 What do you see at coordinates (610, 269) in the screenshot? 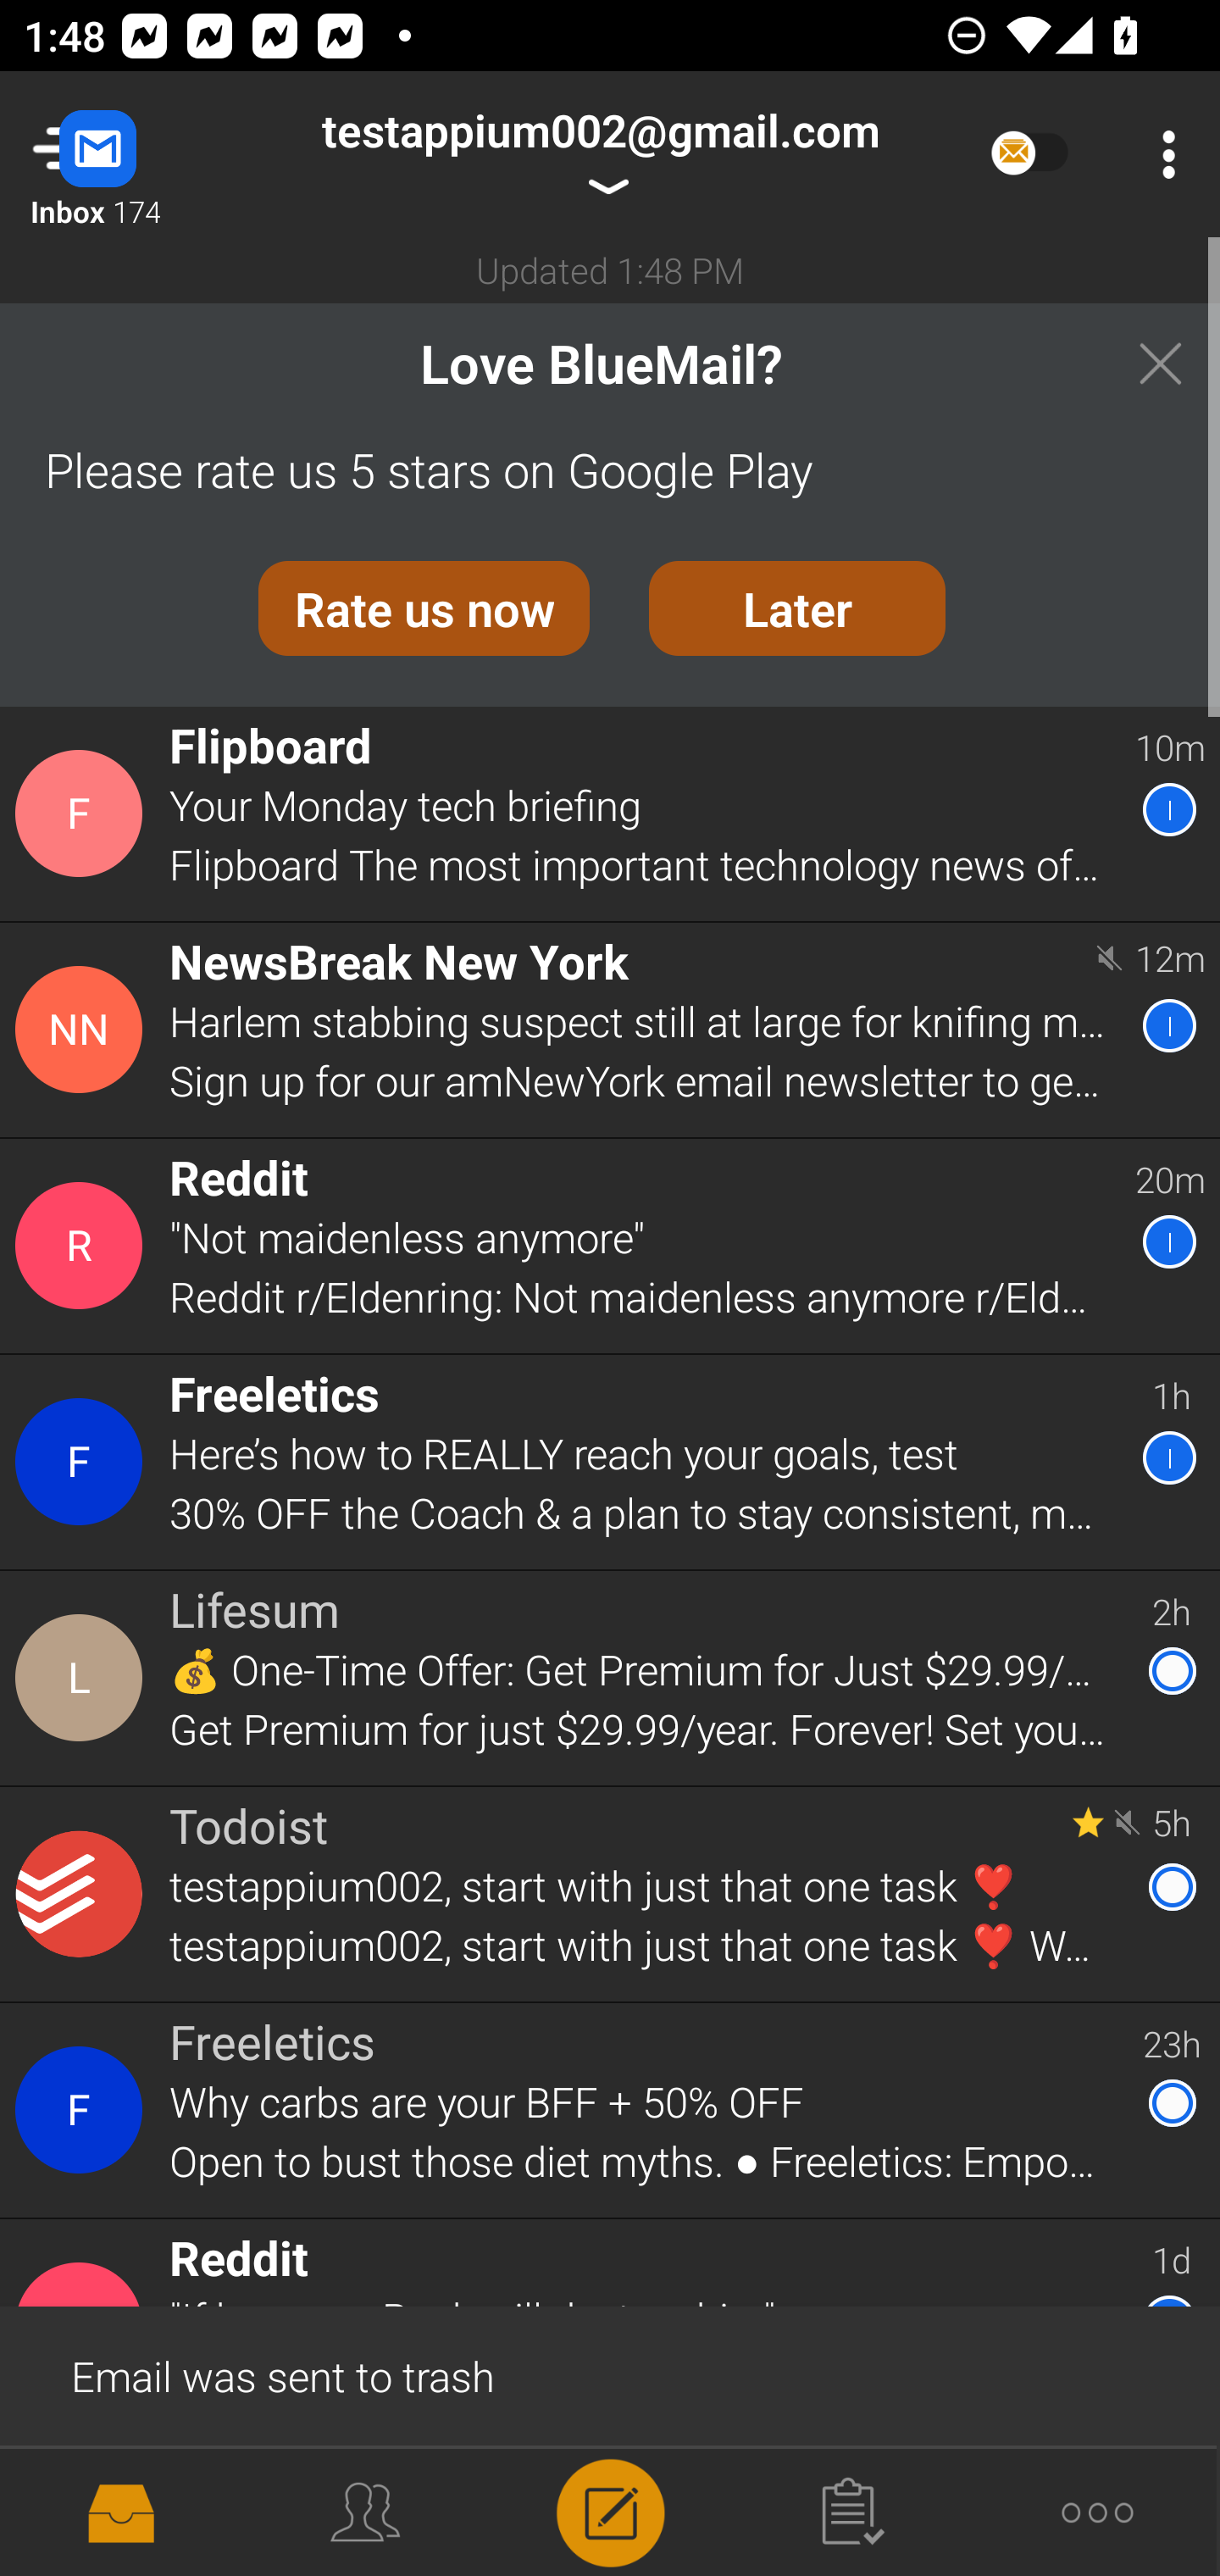
I see `Updated 1:48 PM` at bounding box center [610, 269].